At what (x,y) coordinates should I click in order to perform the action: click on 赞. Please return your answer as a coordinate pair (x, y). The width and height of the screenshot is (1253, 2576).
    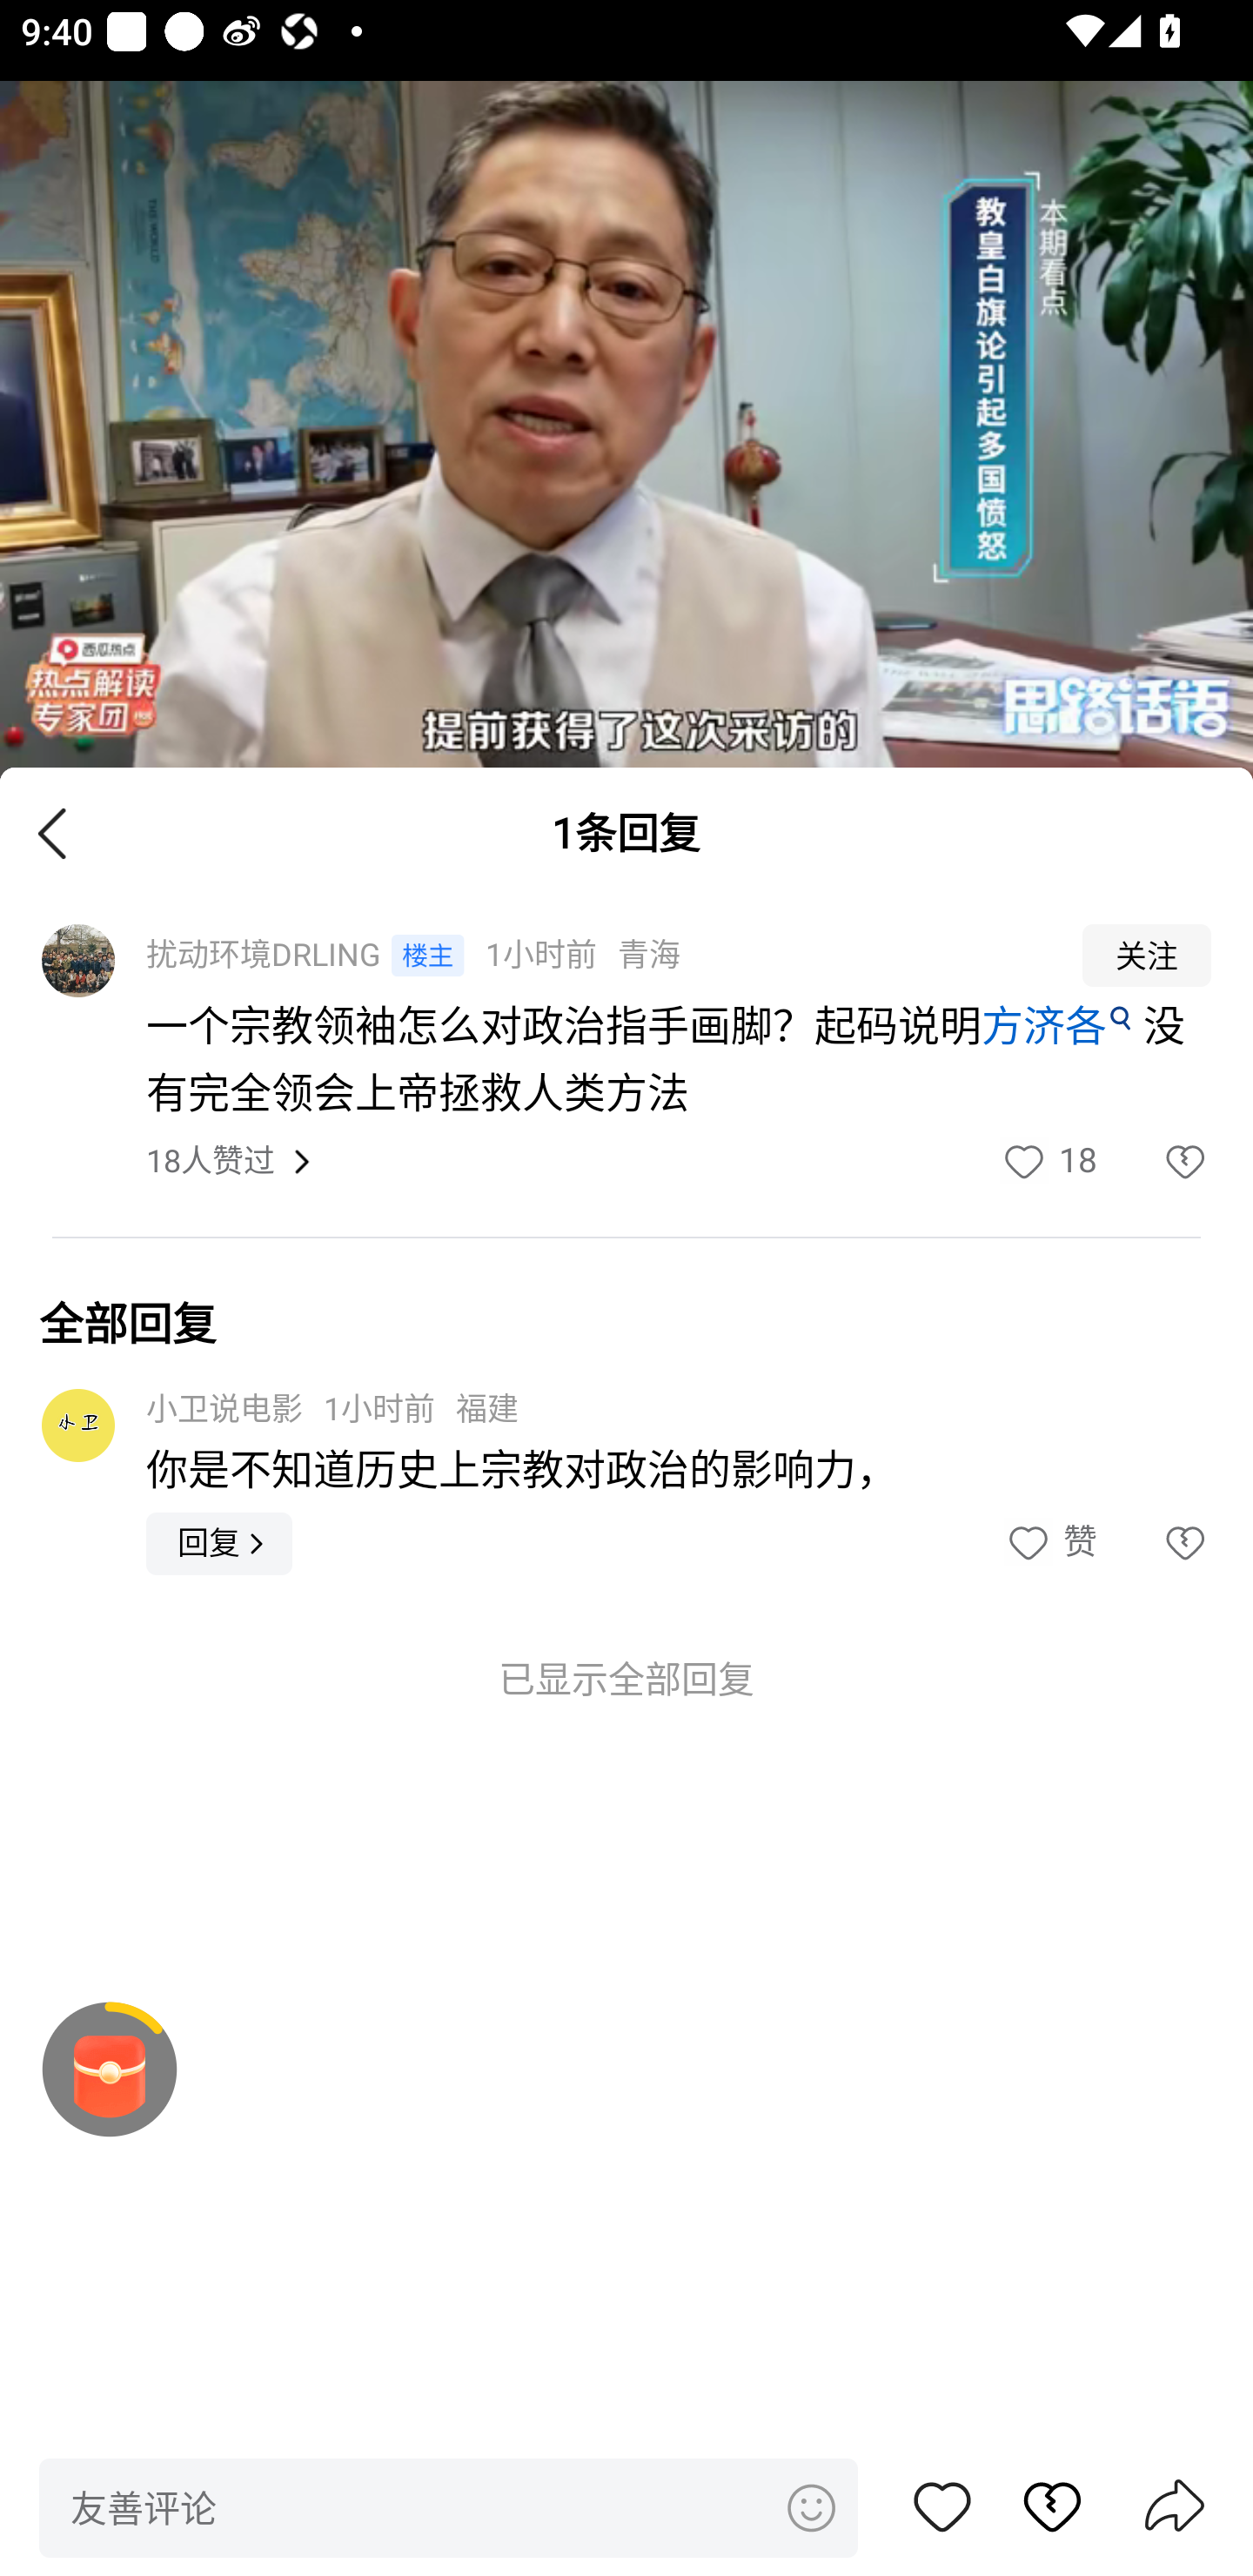
    Looking at the image, I should click on (943, 2507).